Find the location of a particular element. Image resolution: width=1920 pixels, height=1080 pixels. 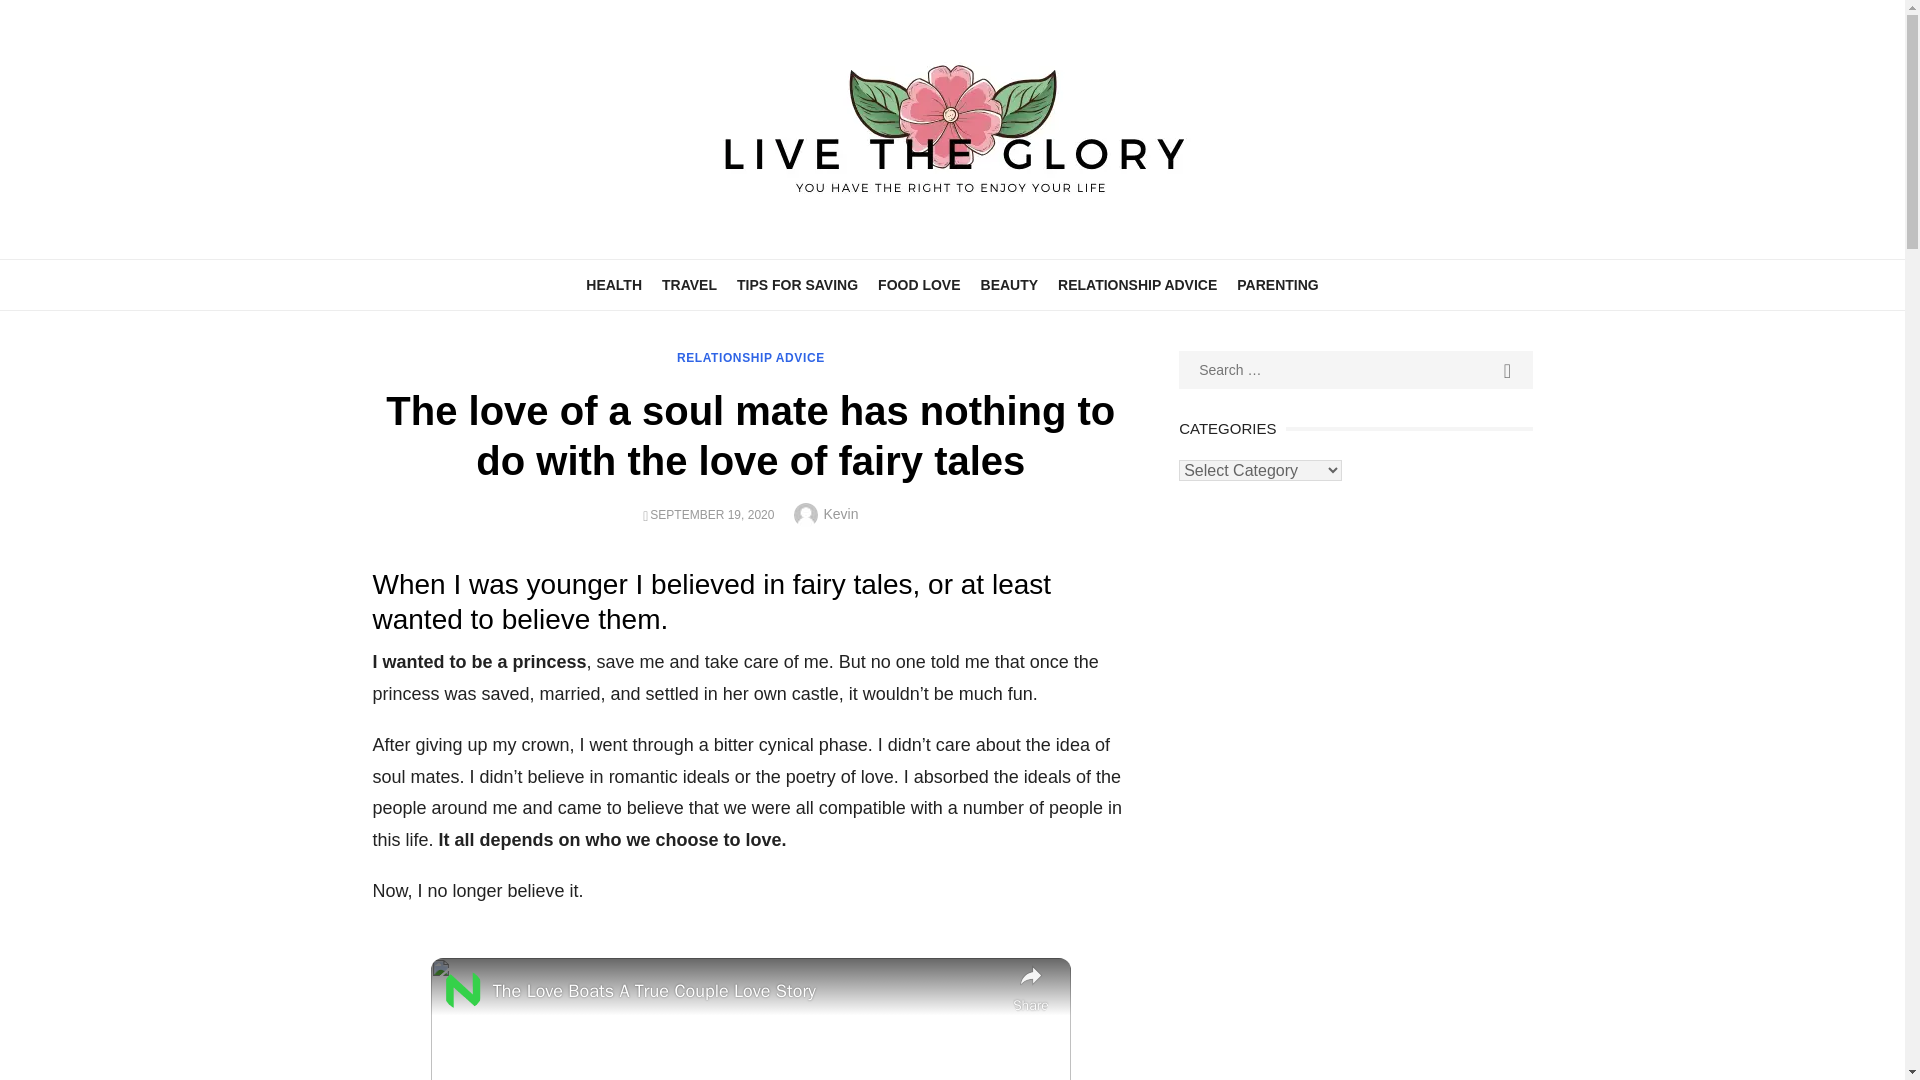

Kevin is located at coordinates (840, 514).